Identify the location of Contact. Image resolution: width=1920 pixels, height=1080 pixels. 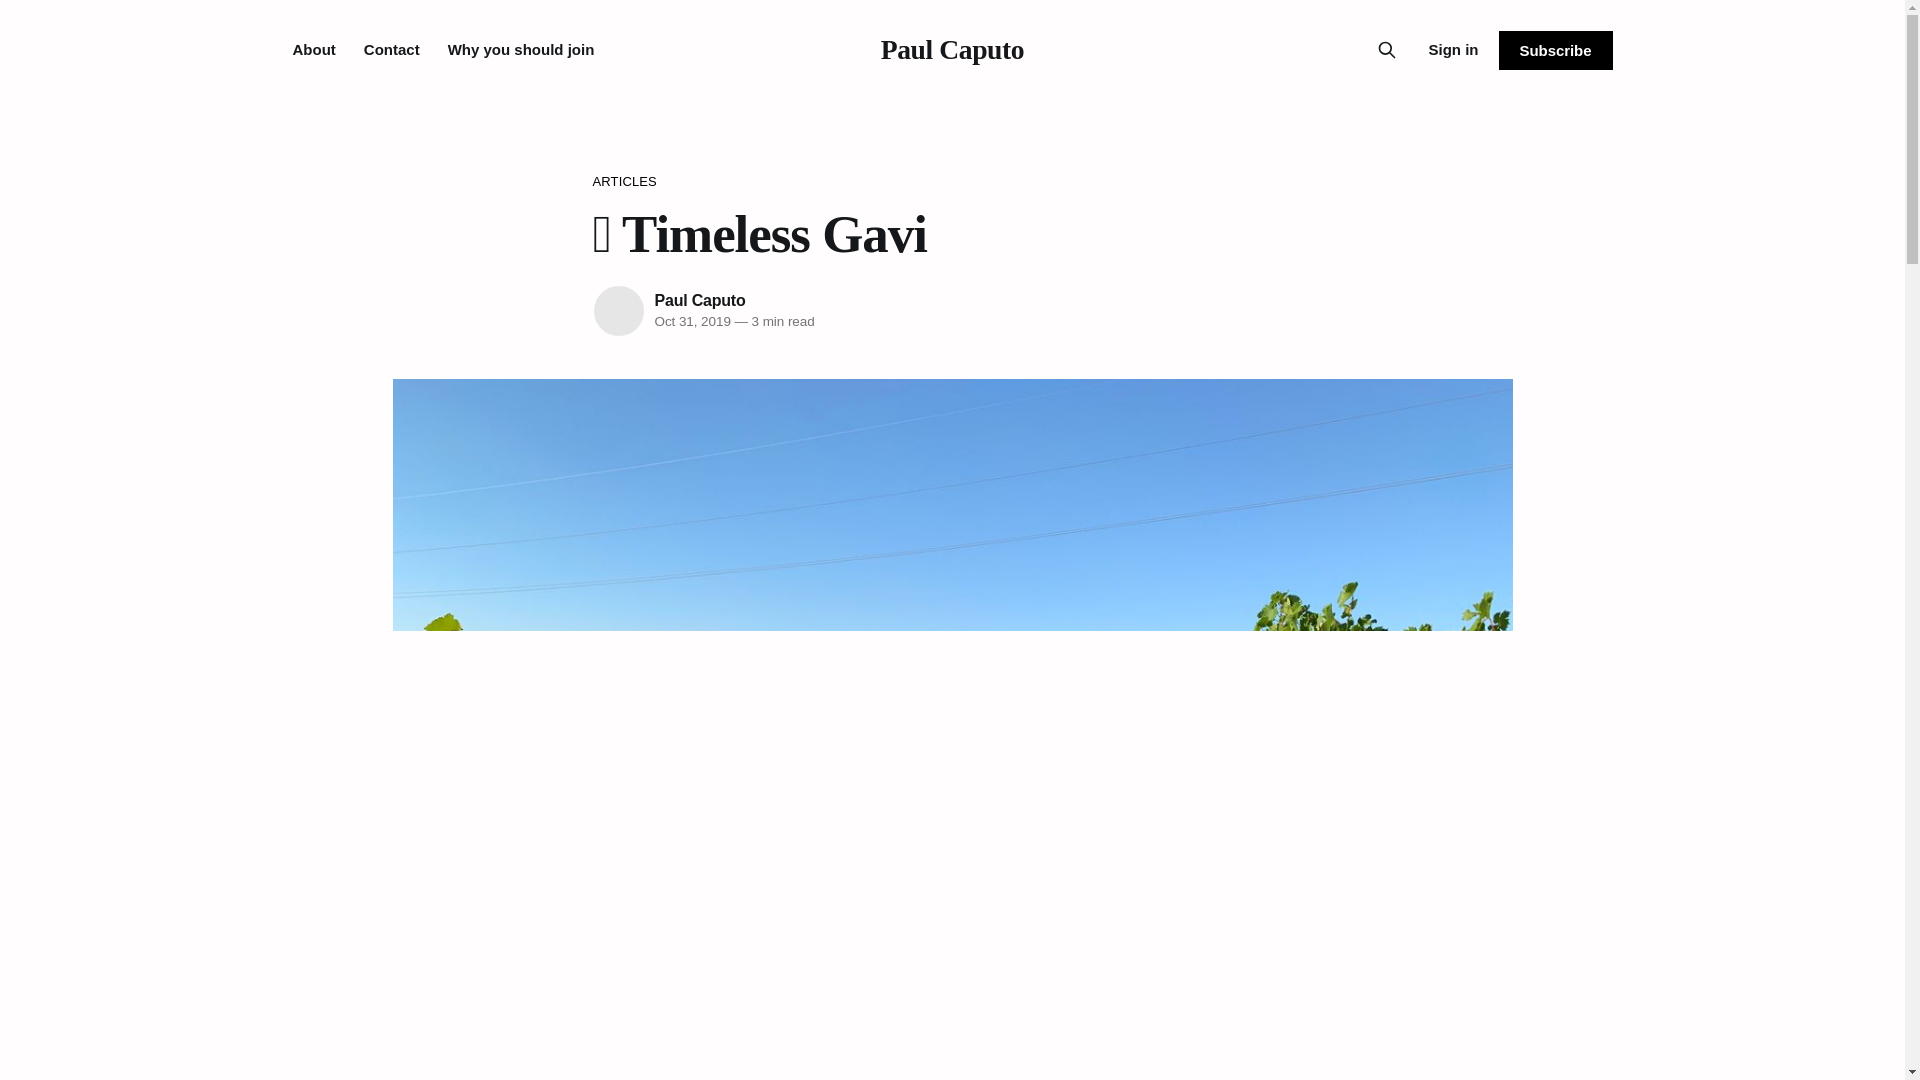
(392, 50).